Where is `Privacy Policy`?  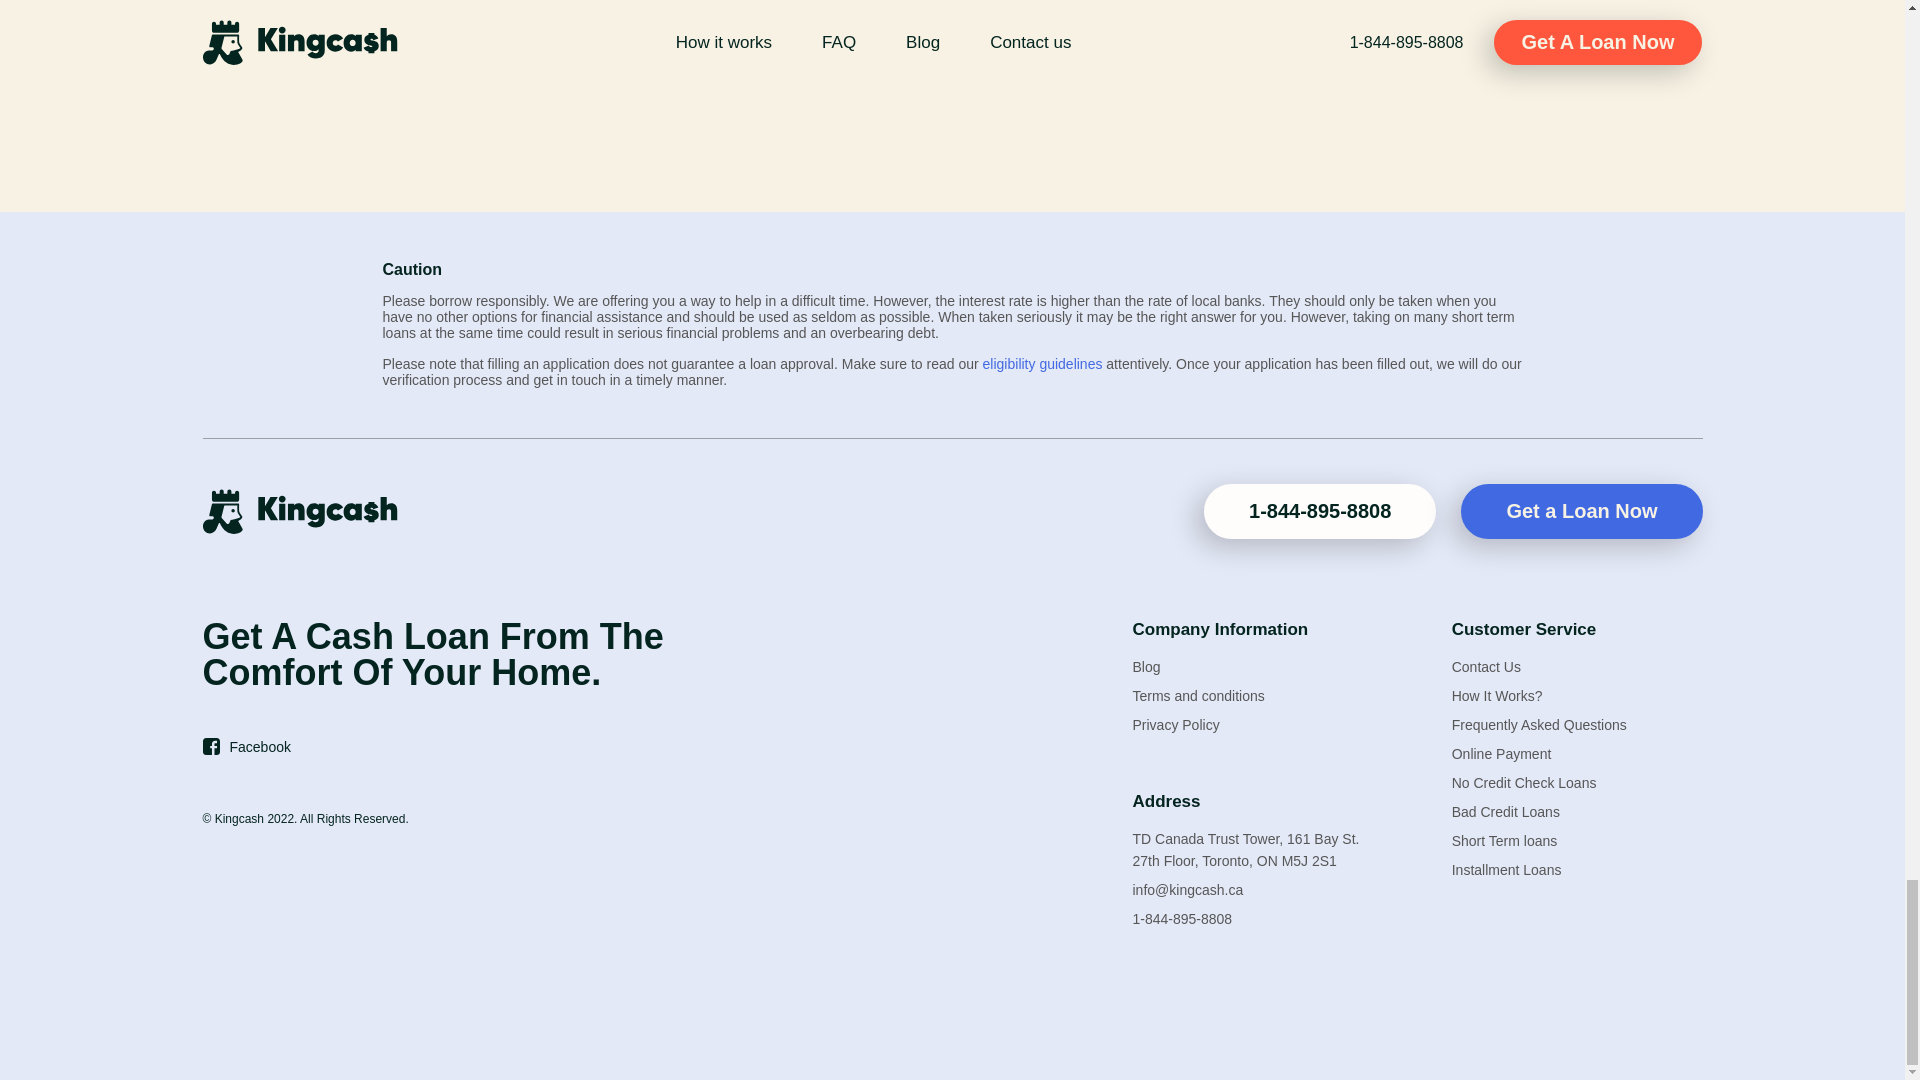 Privacy Policy is located at coordinates (1176, 725).